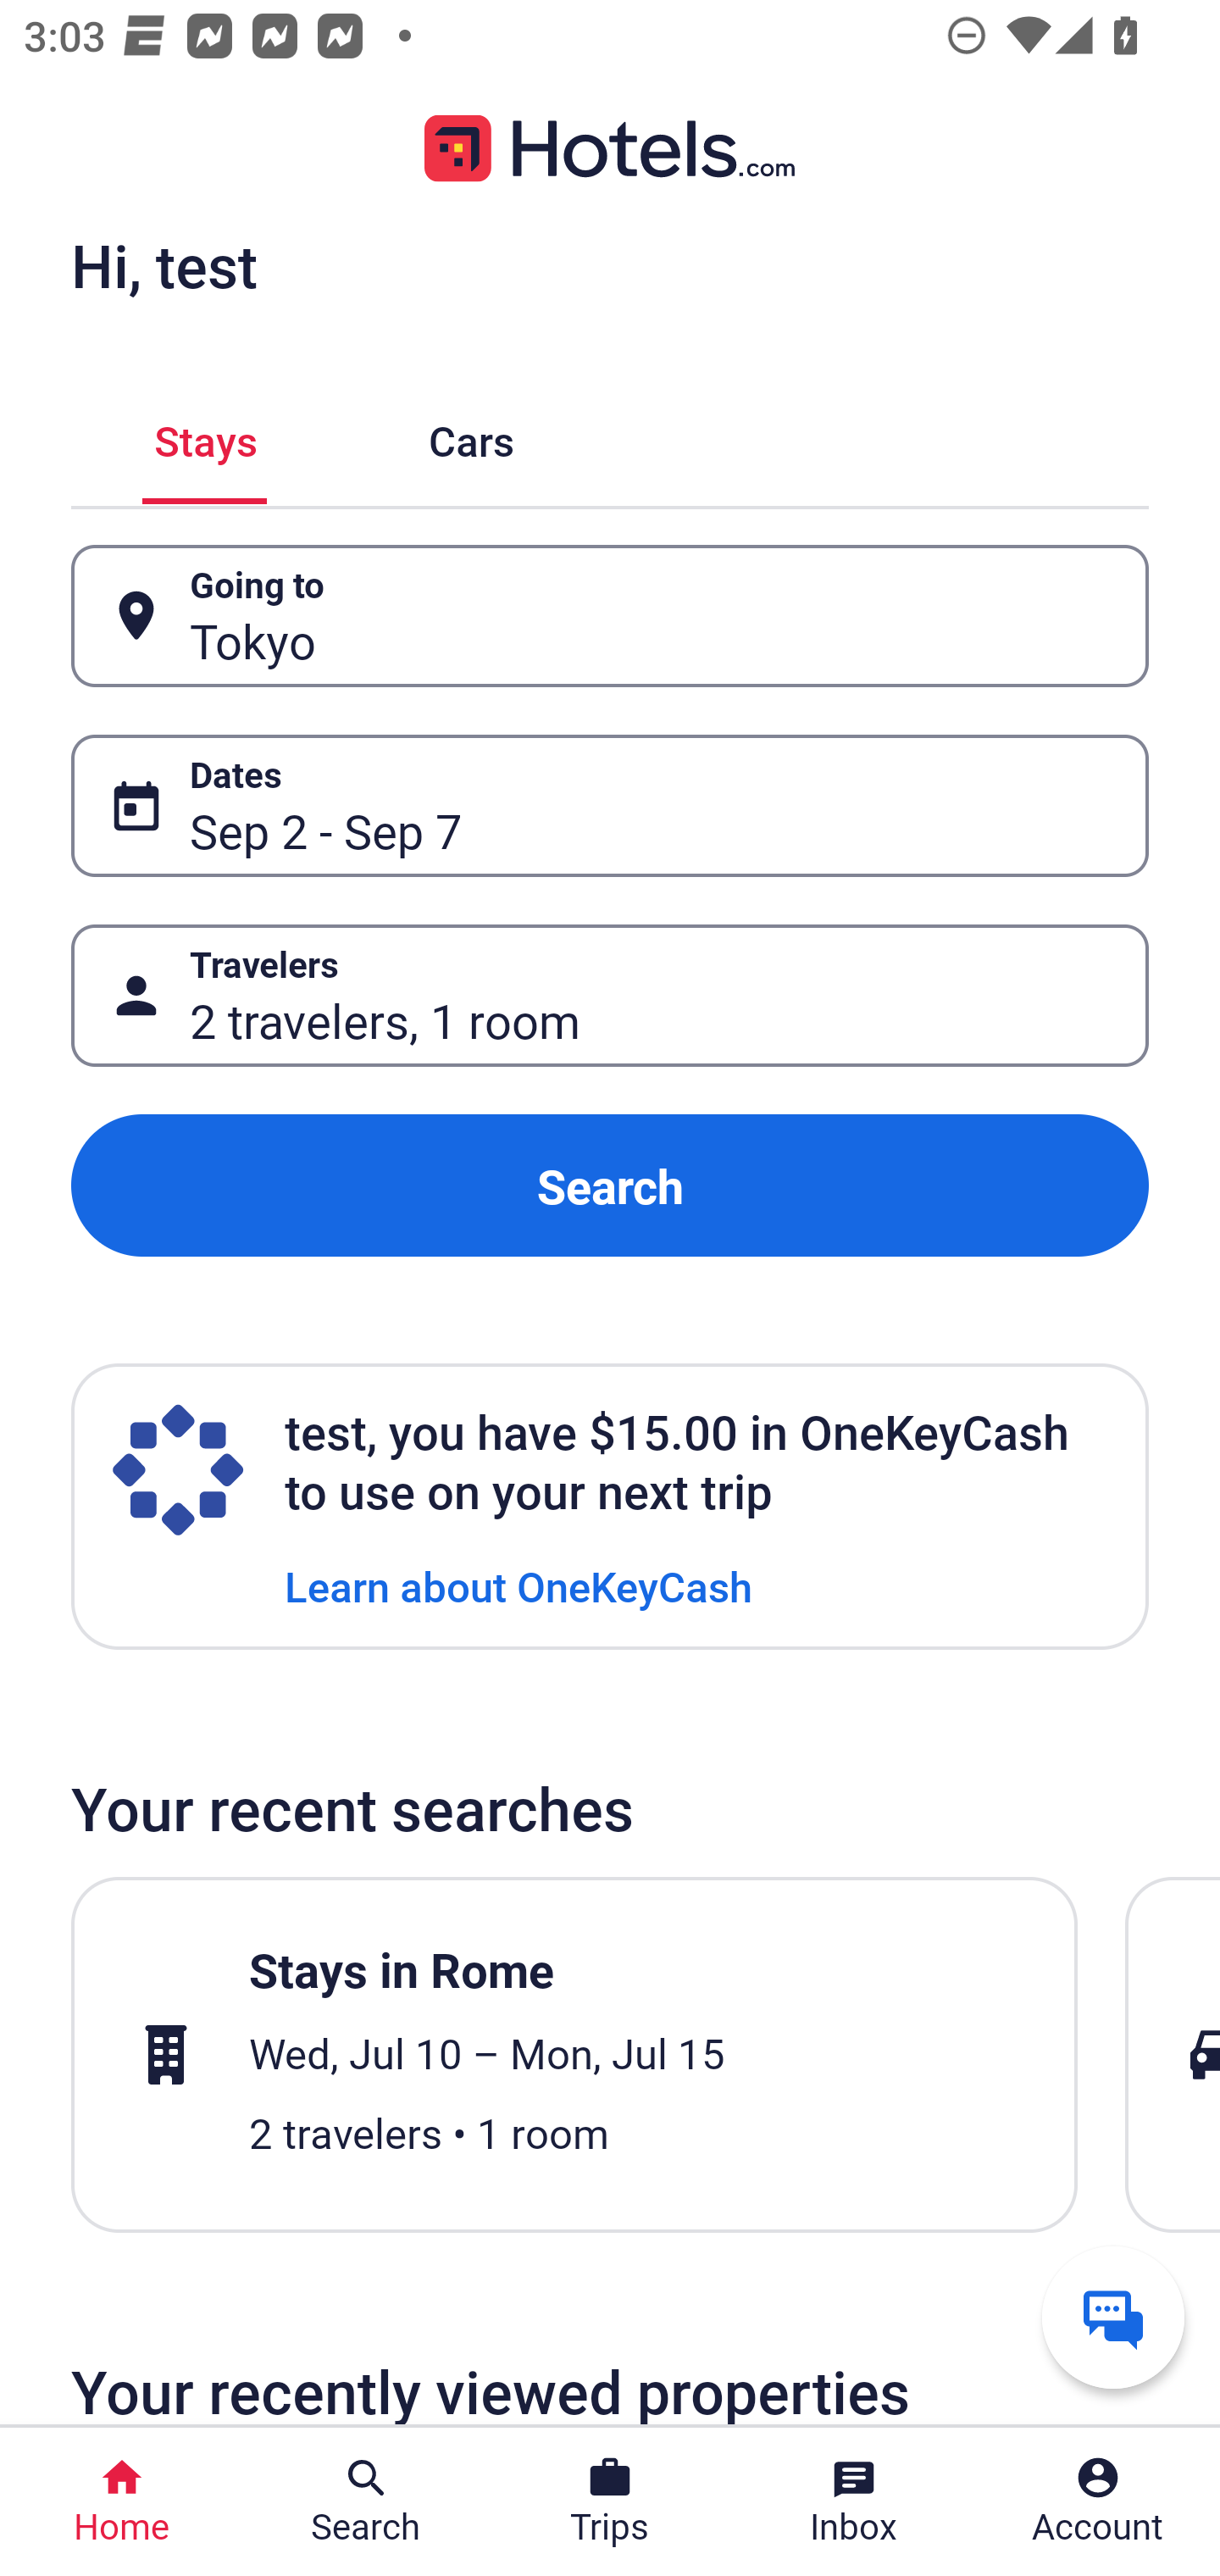 The height and width of the screenshot is (2576, 1220). Describe the element at coordinates (471, 436) in the screenshot. I see `Cars` at that location.